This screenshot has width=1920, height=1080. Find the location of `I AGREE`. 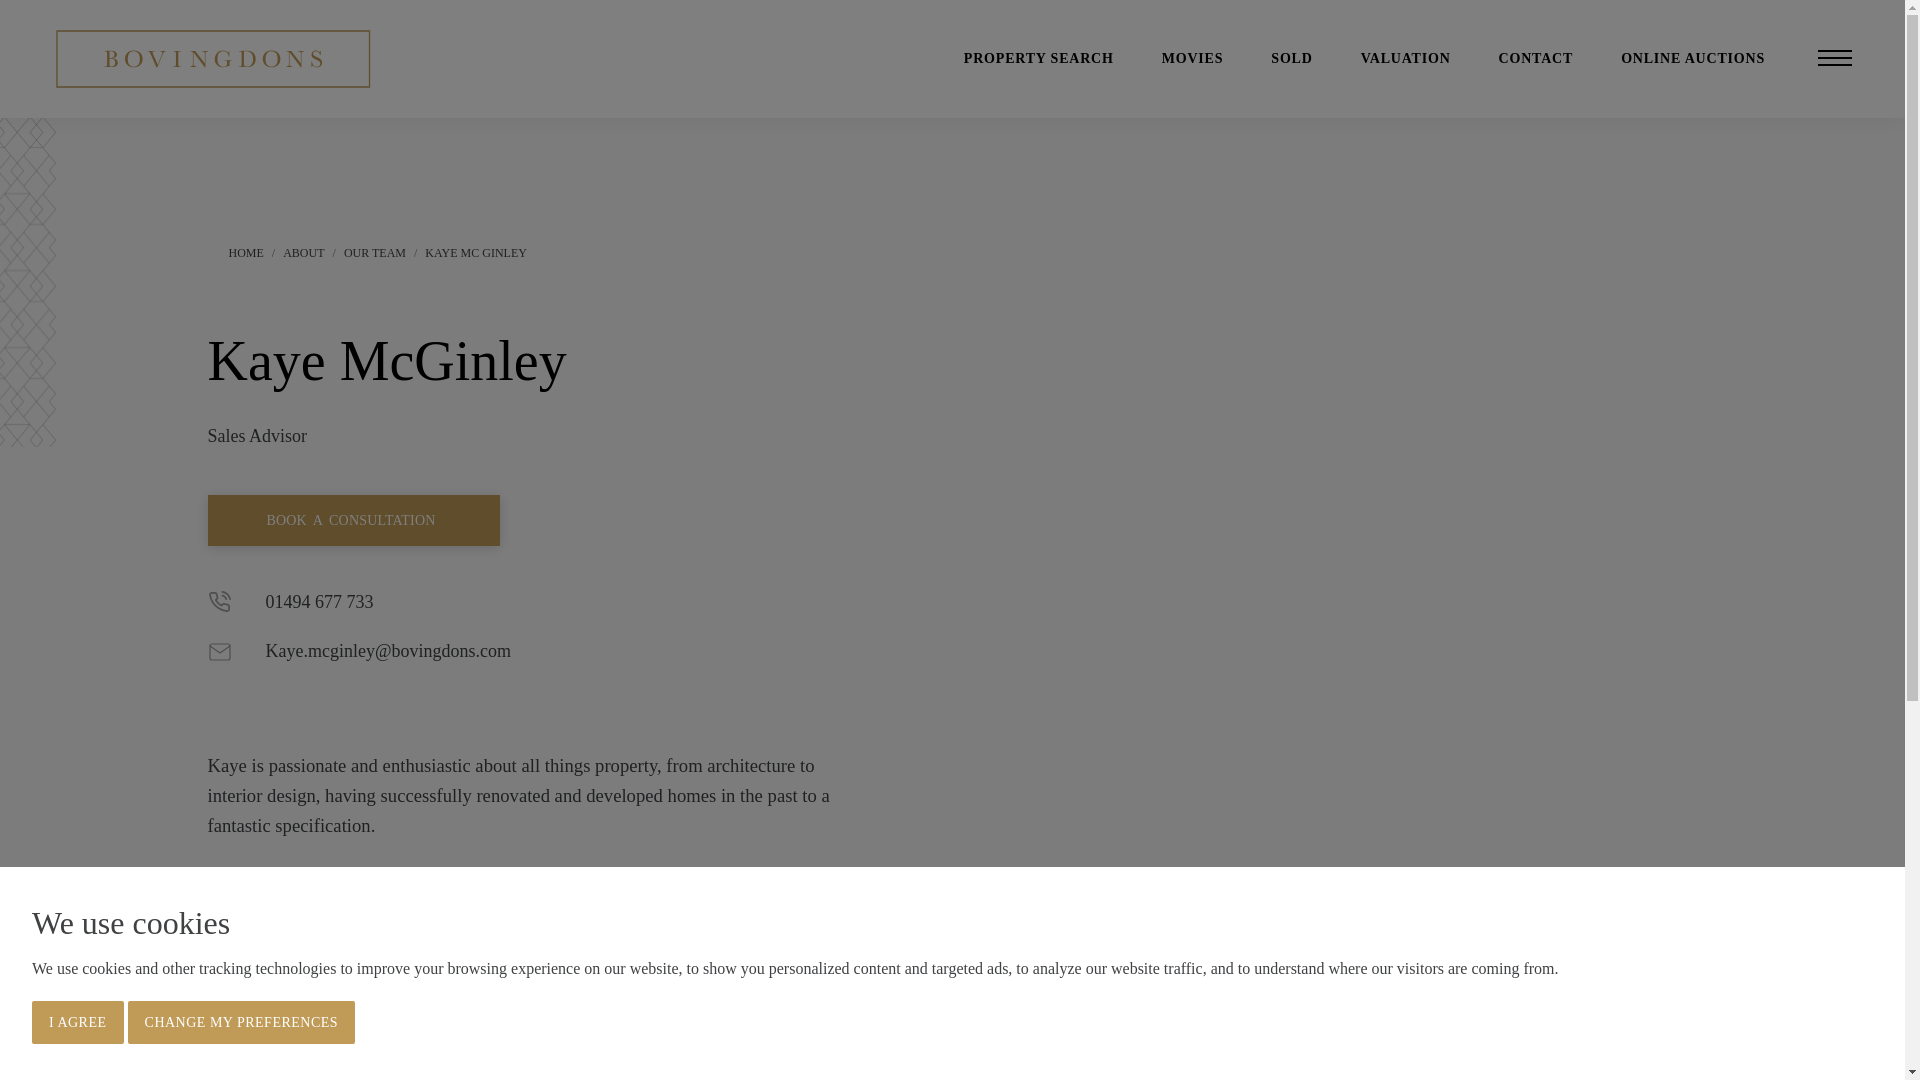

I AGREE is located at coordinates (78, 1022).